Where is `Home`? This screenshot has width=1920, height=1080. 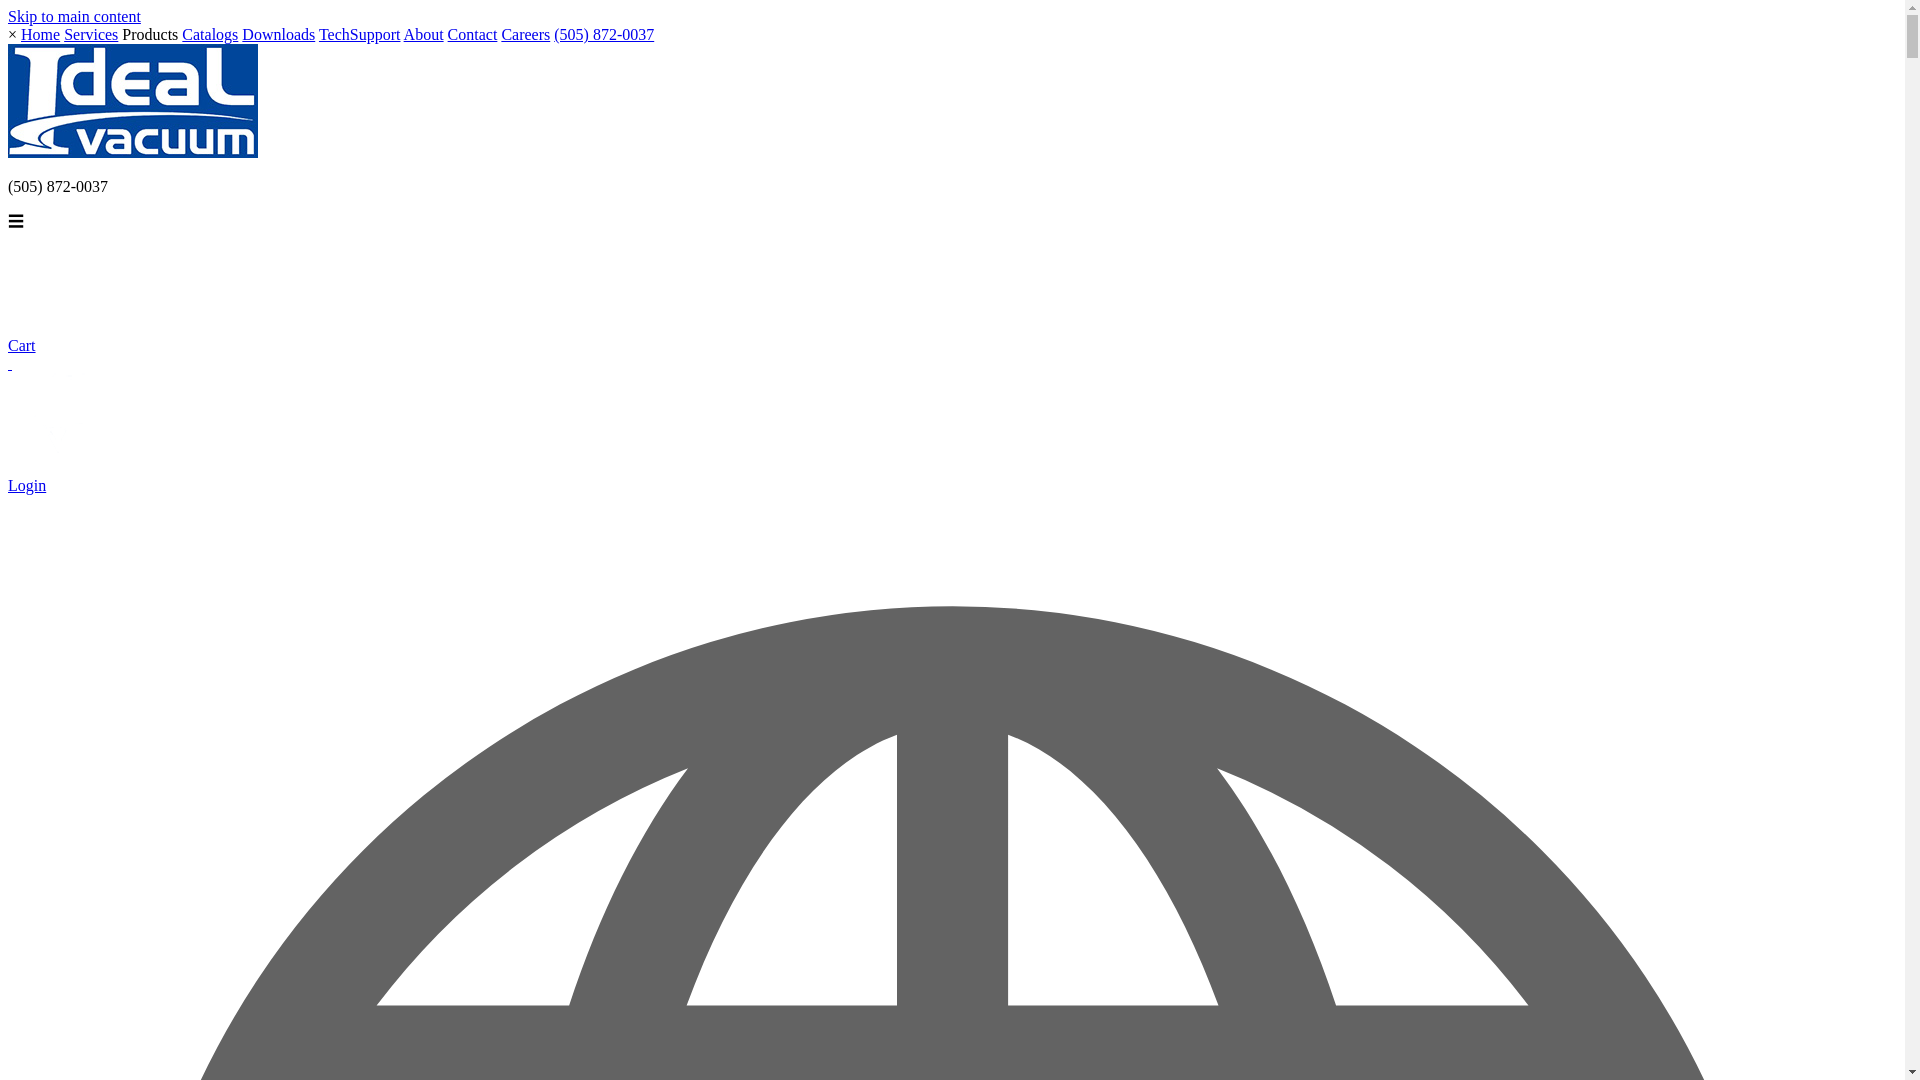 Home is located at coordinates (40, 34).